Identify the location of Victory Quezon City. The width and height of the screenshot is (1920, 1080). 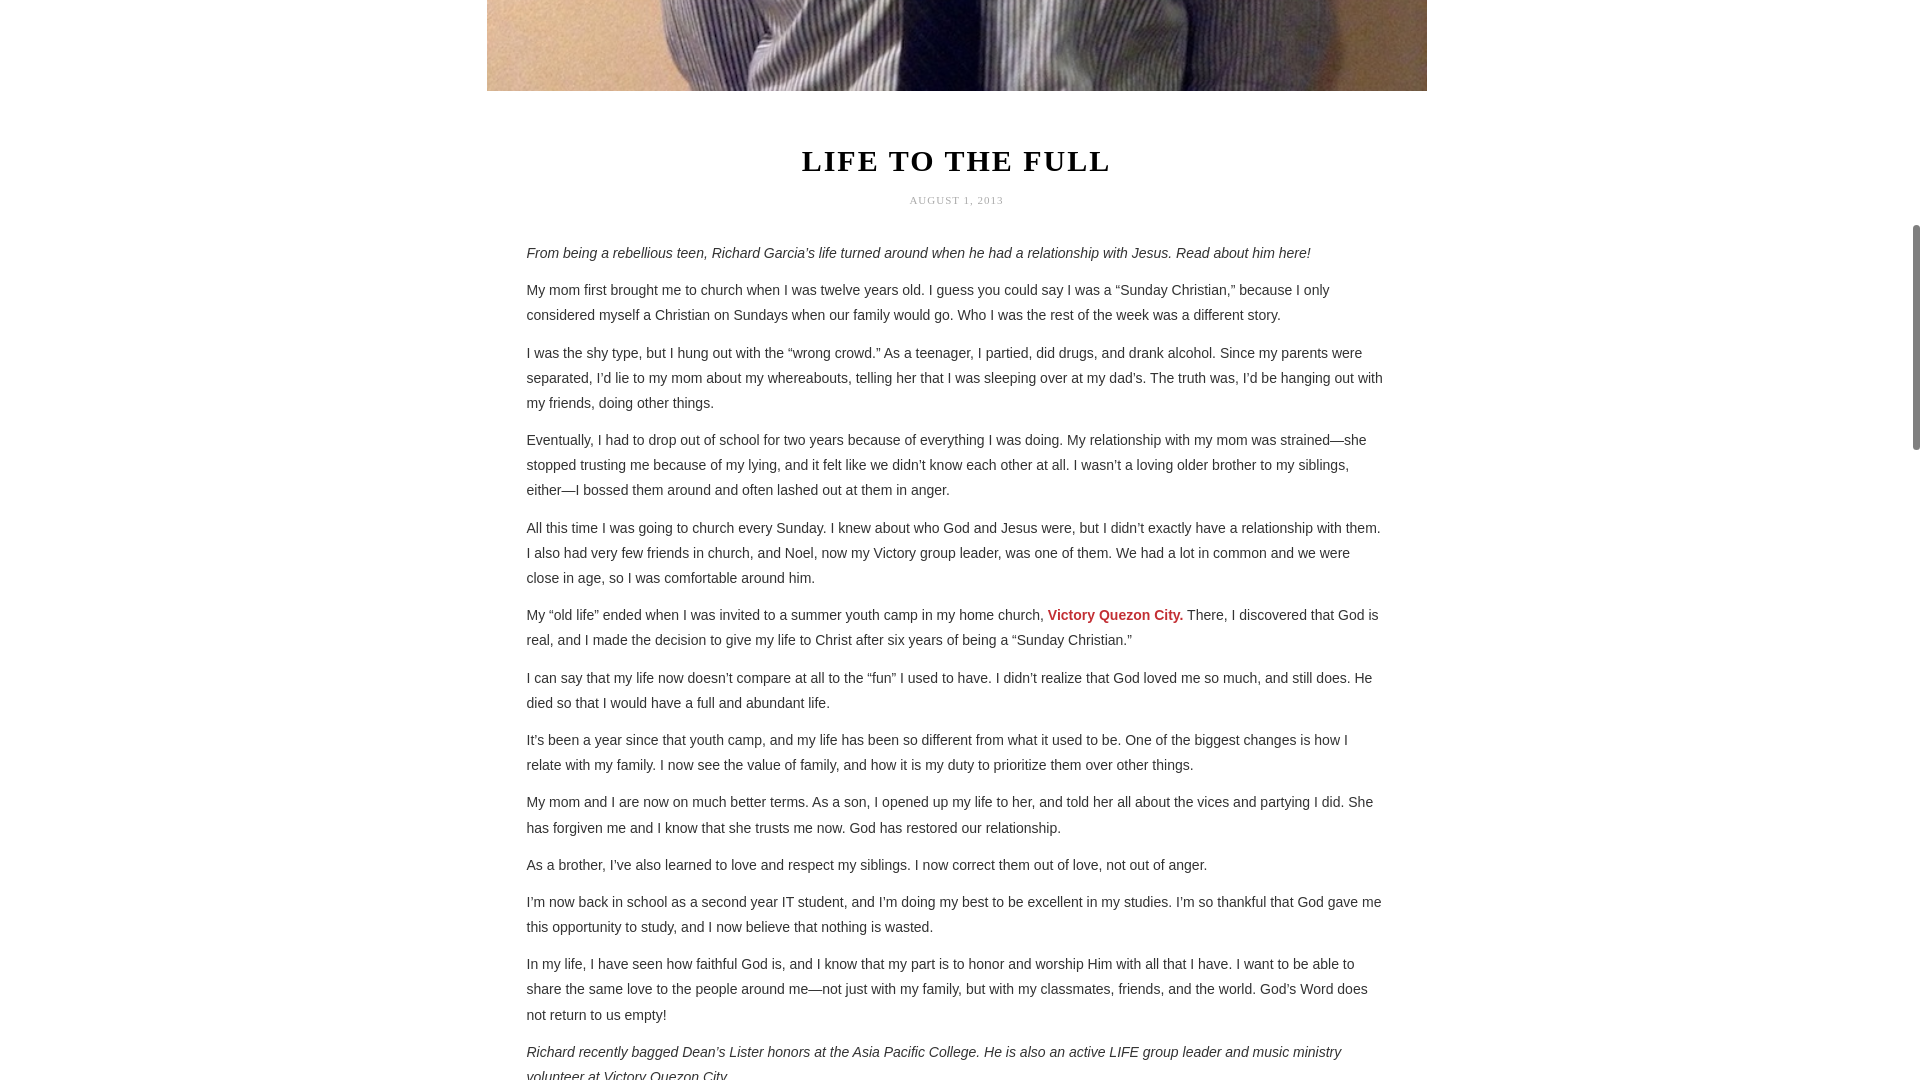
(1116, 614).